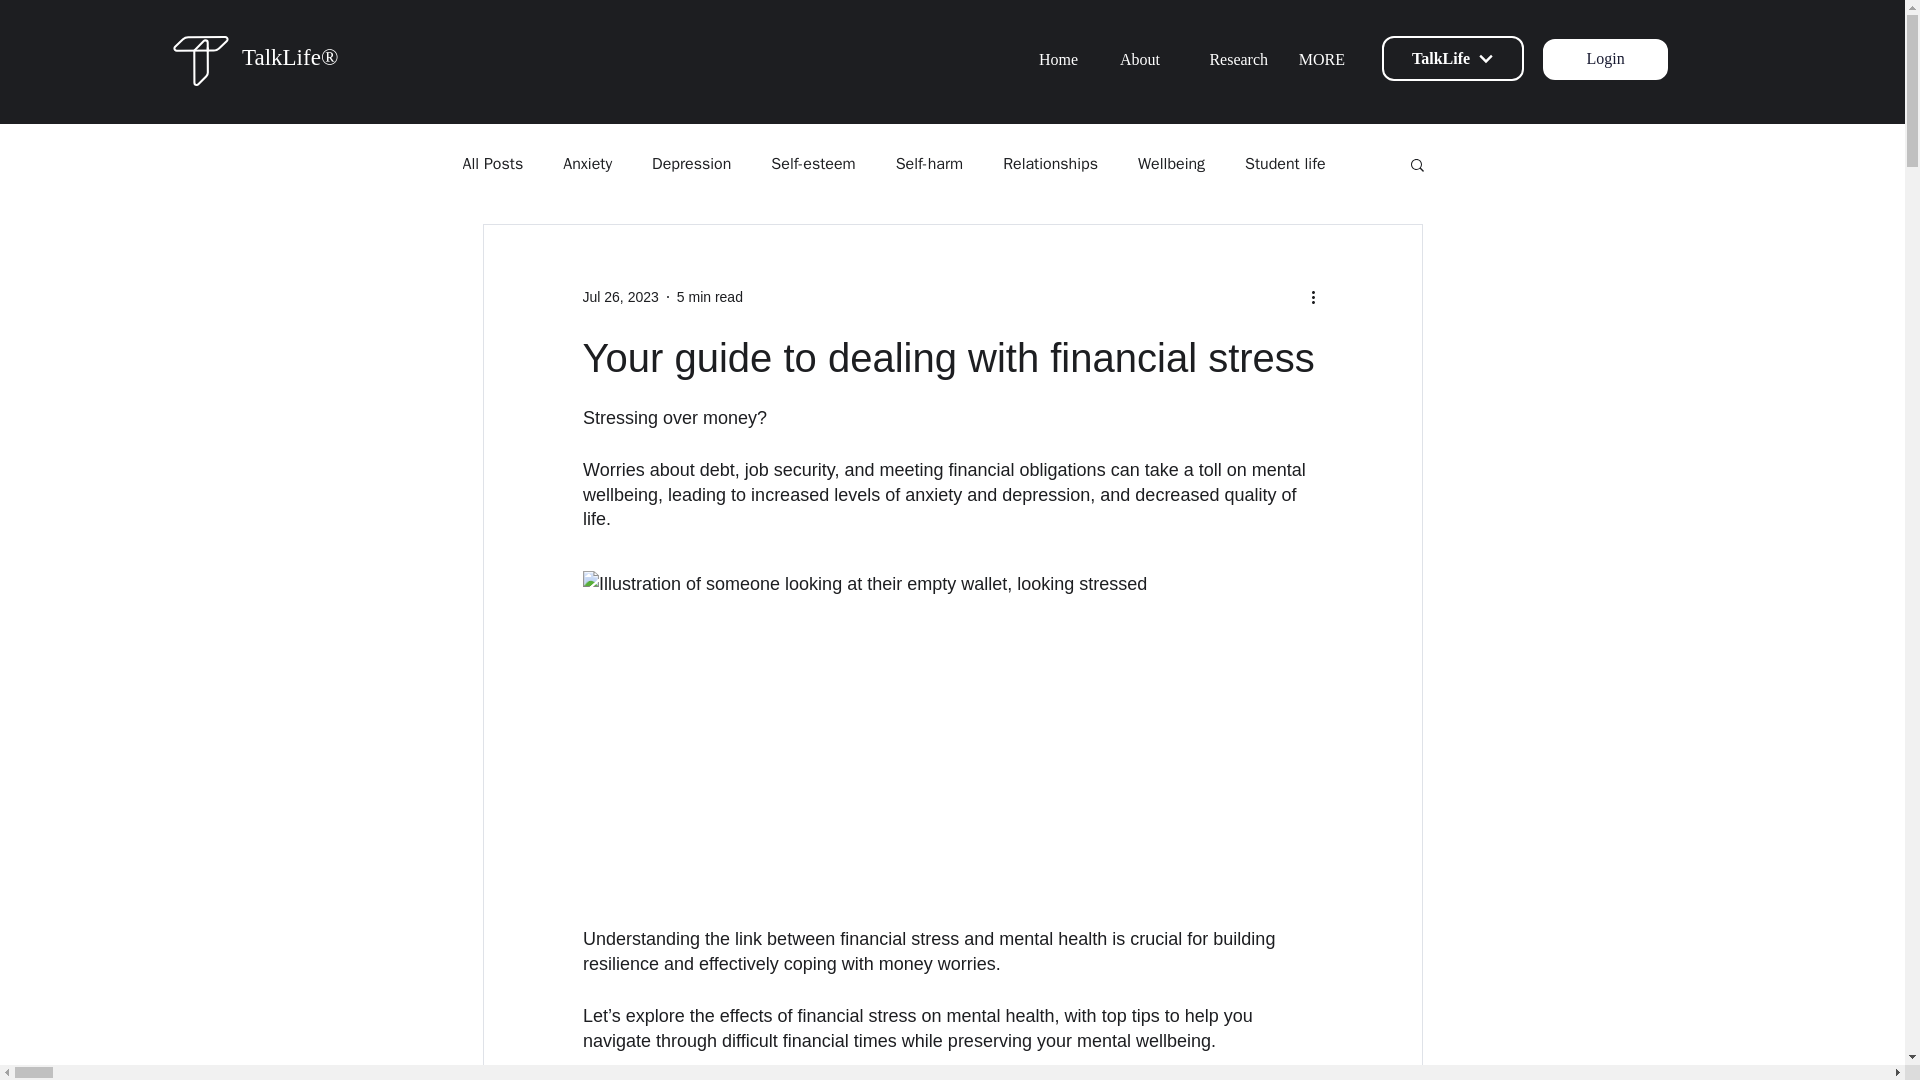 This screenshot has width=1920, height=1080. Describe the element at coordinates (692, 164) in the screenshot. I see `Depression` at that location.